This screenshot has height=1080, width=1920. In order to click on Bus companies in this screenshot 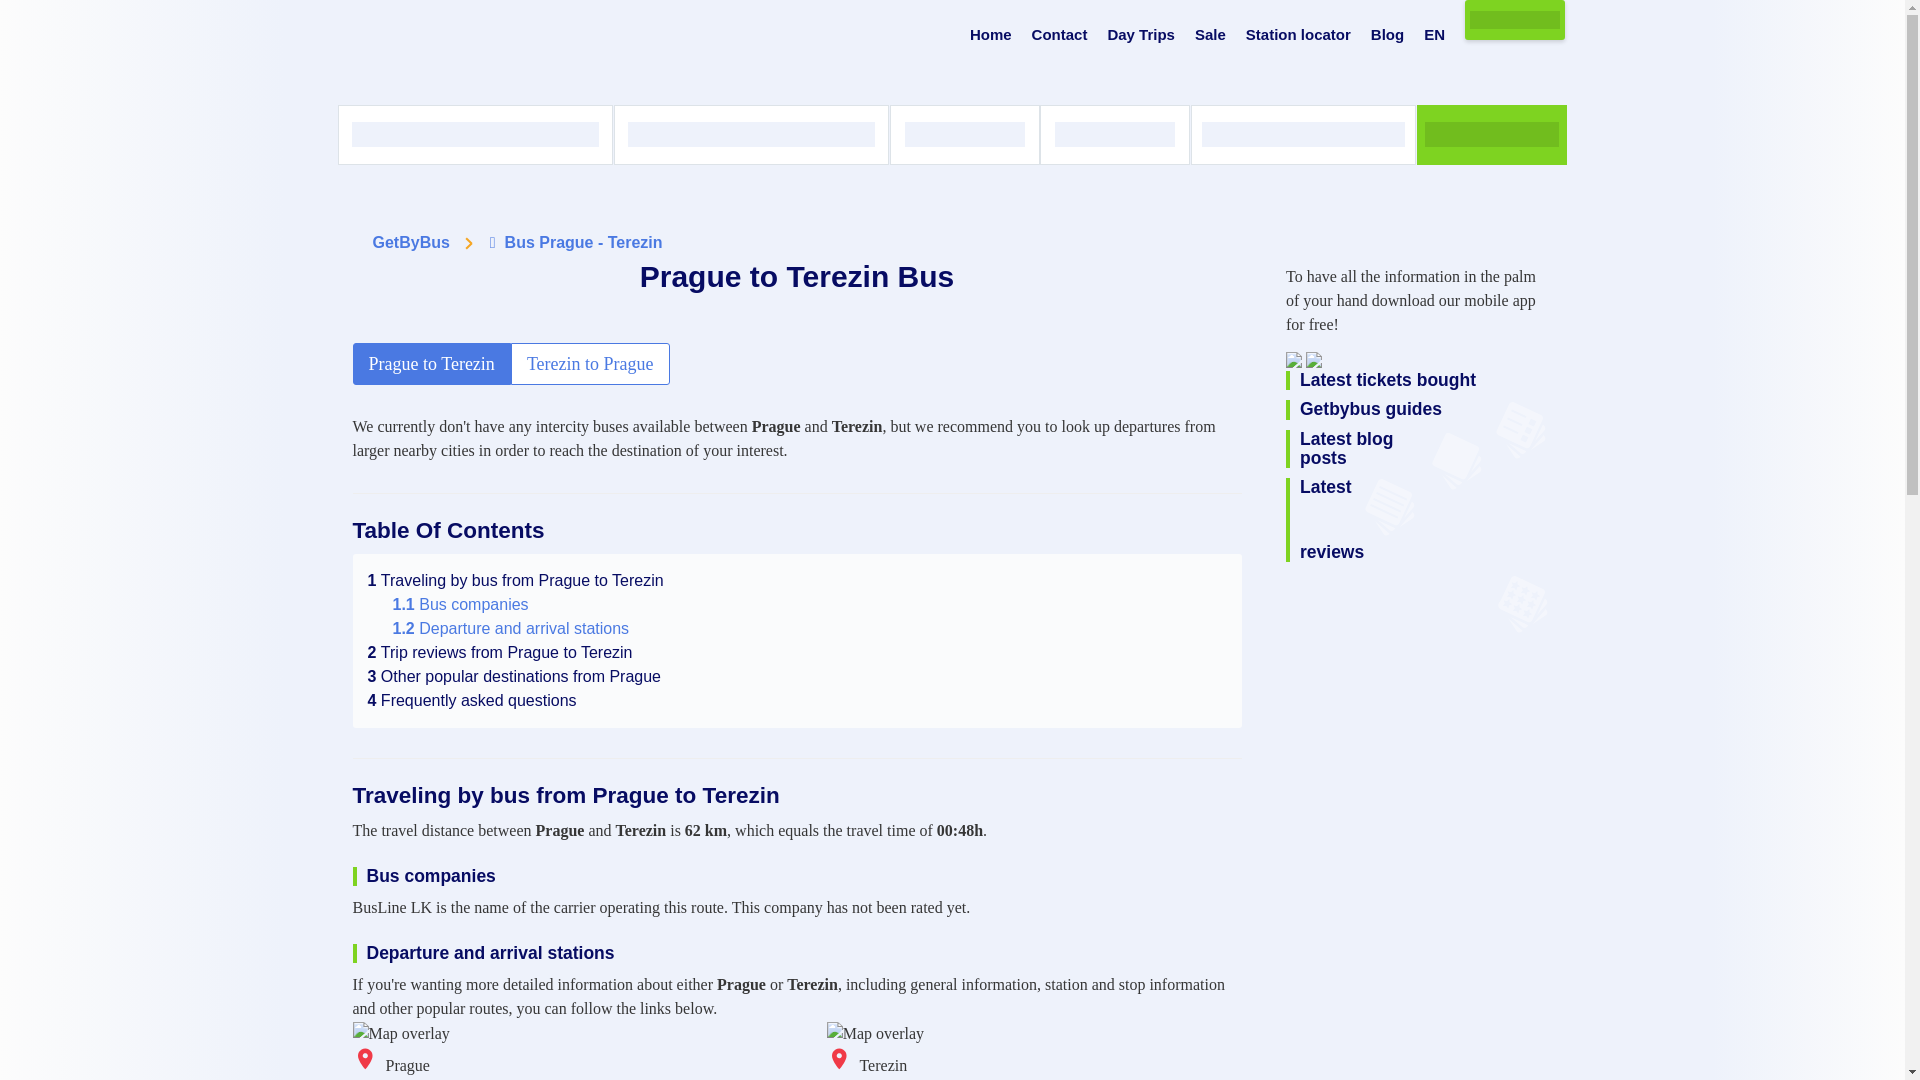, I will do `click(460, 604)`.